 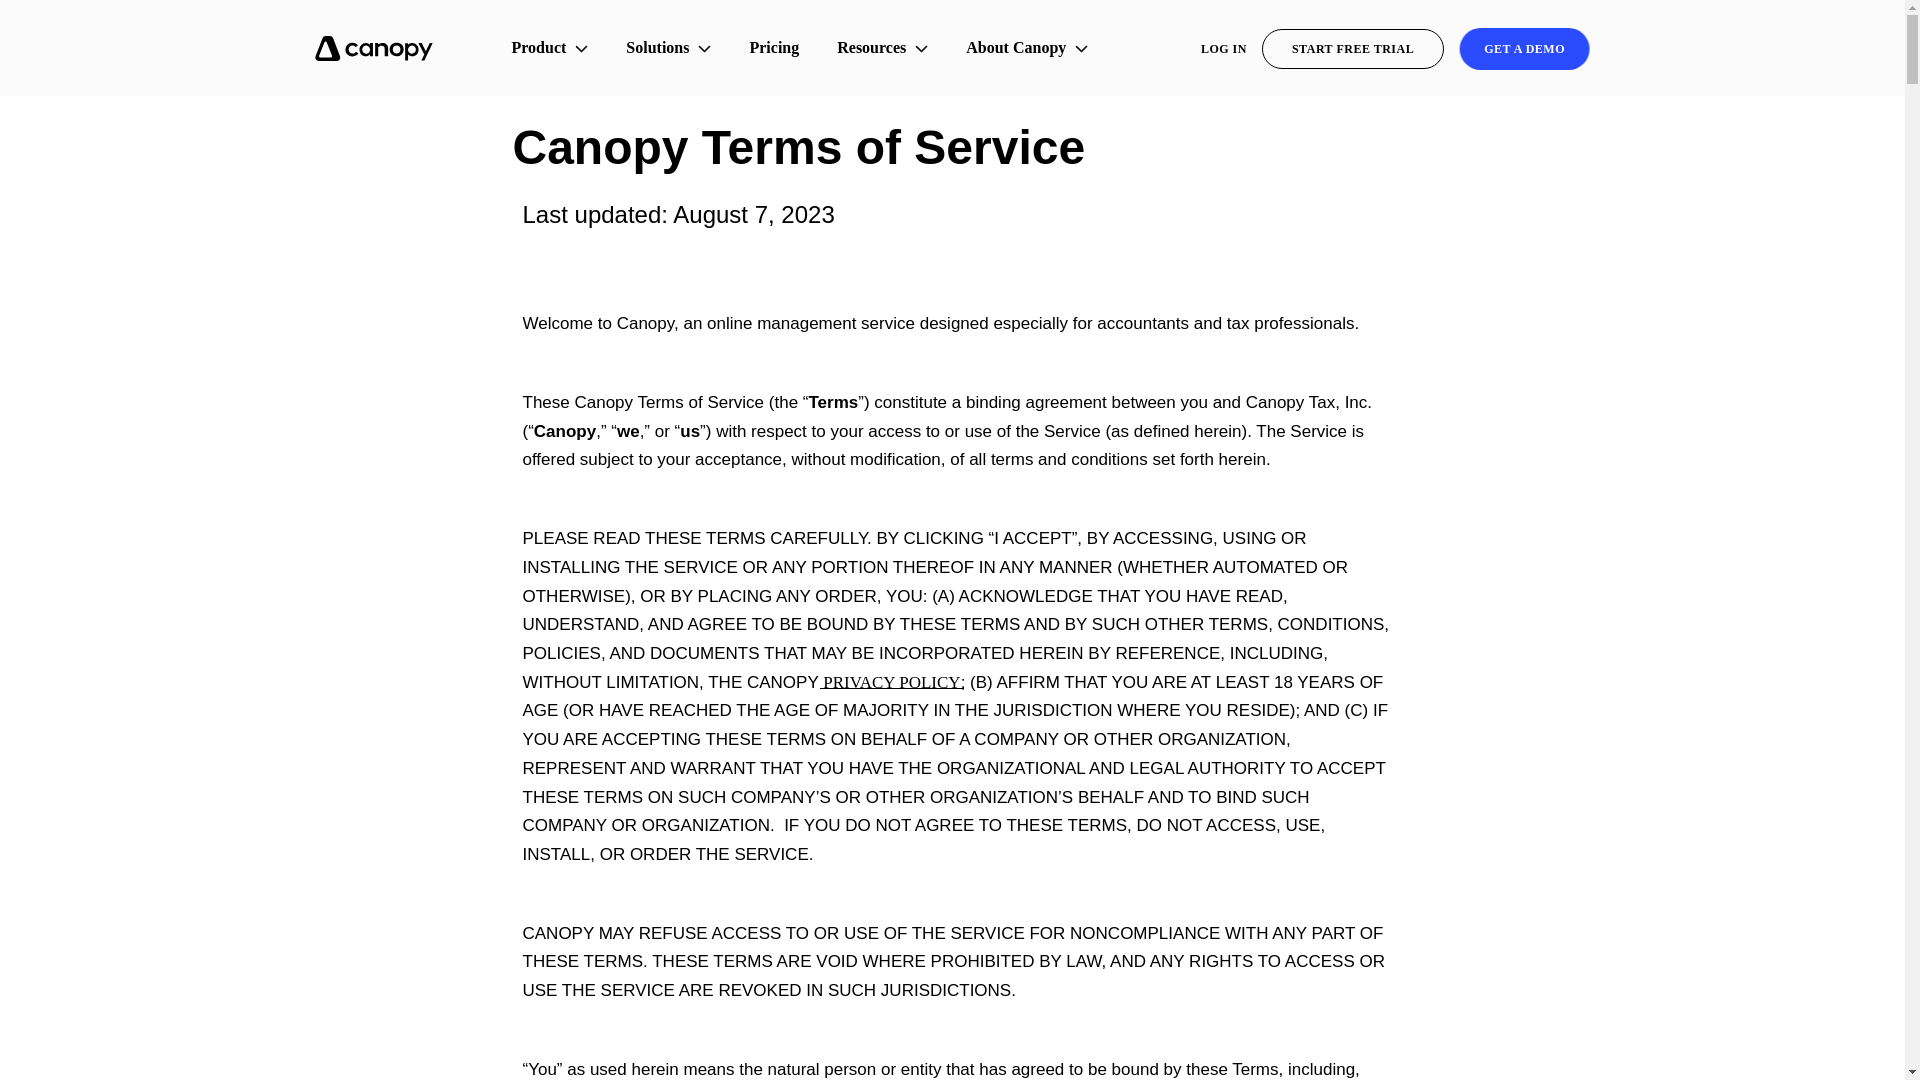 I want to click on Solutions, so click(x=668, y=48).